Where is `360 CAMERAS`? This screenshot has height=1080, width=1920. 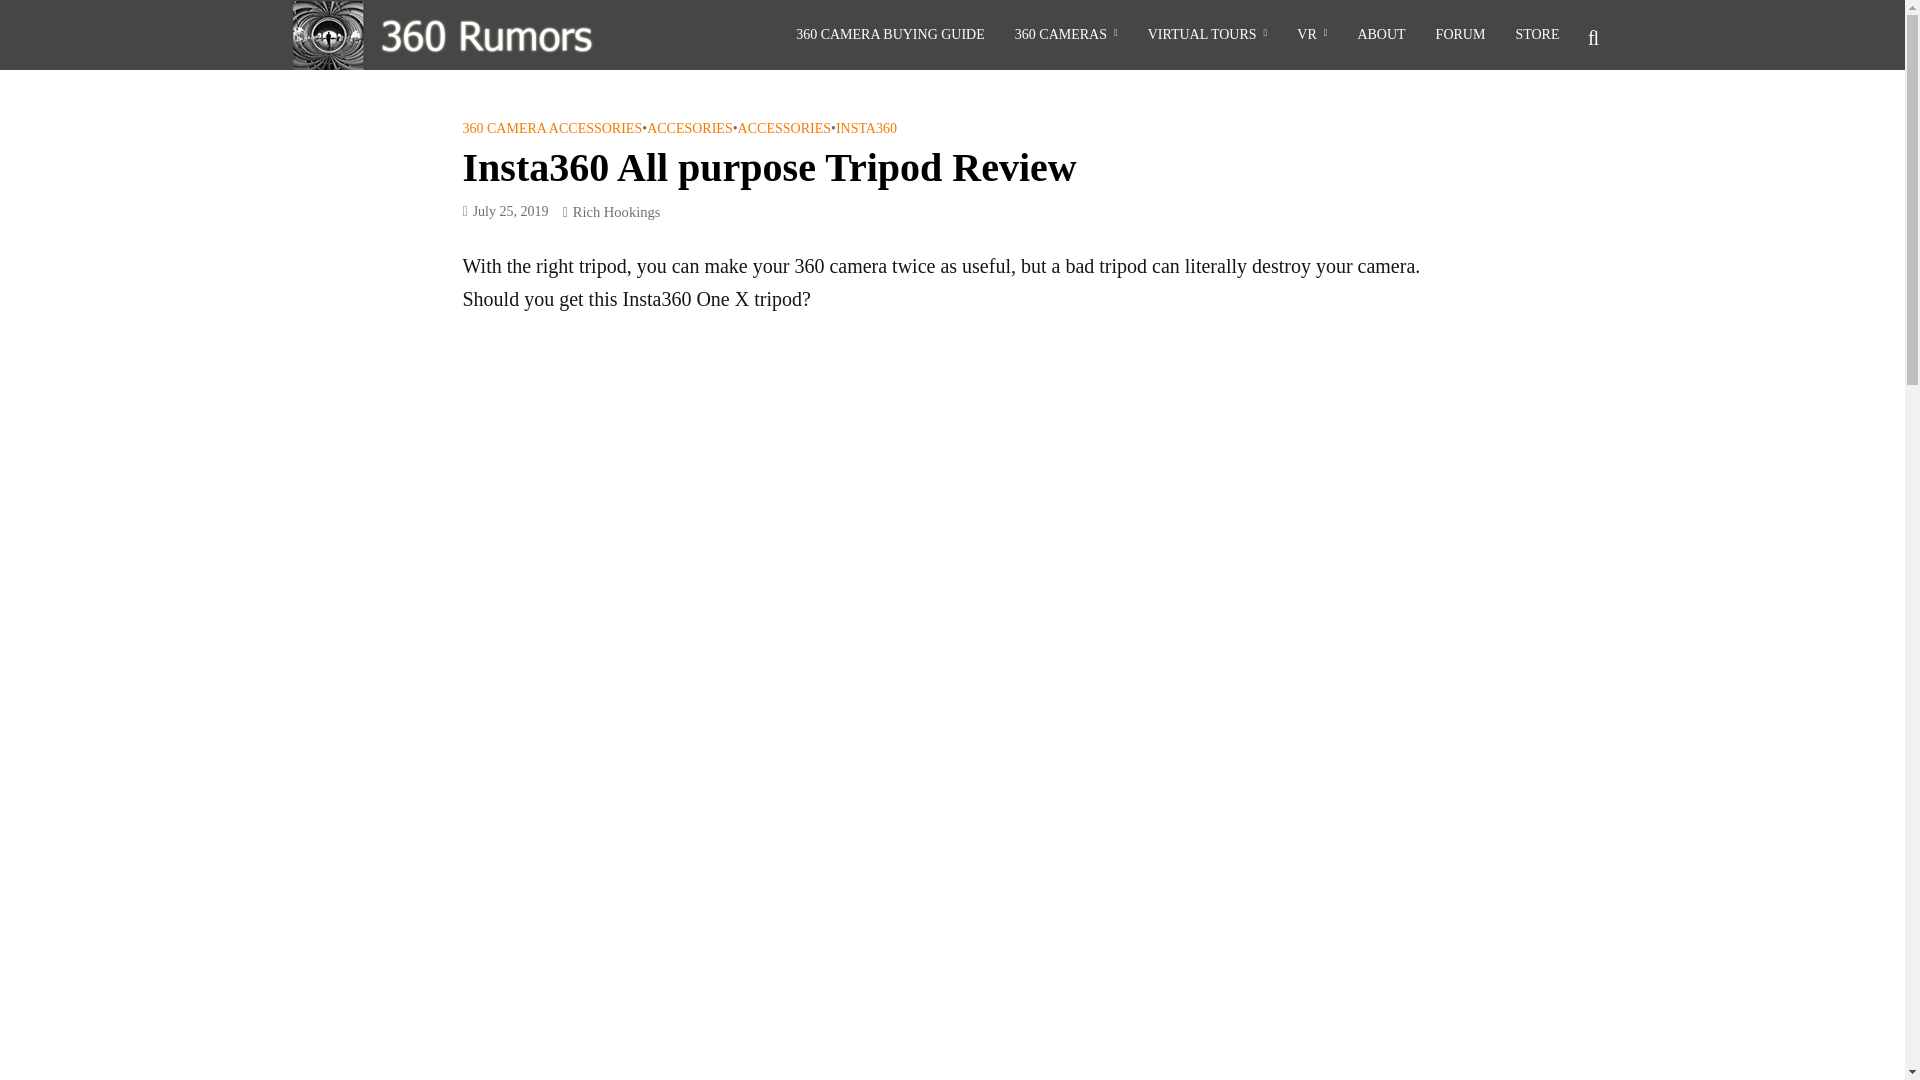 360 CAMERAS is located at coordinates (1066, 35).